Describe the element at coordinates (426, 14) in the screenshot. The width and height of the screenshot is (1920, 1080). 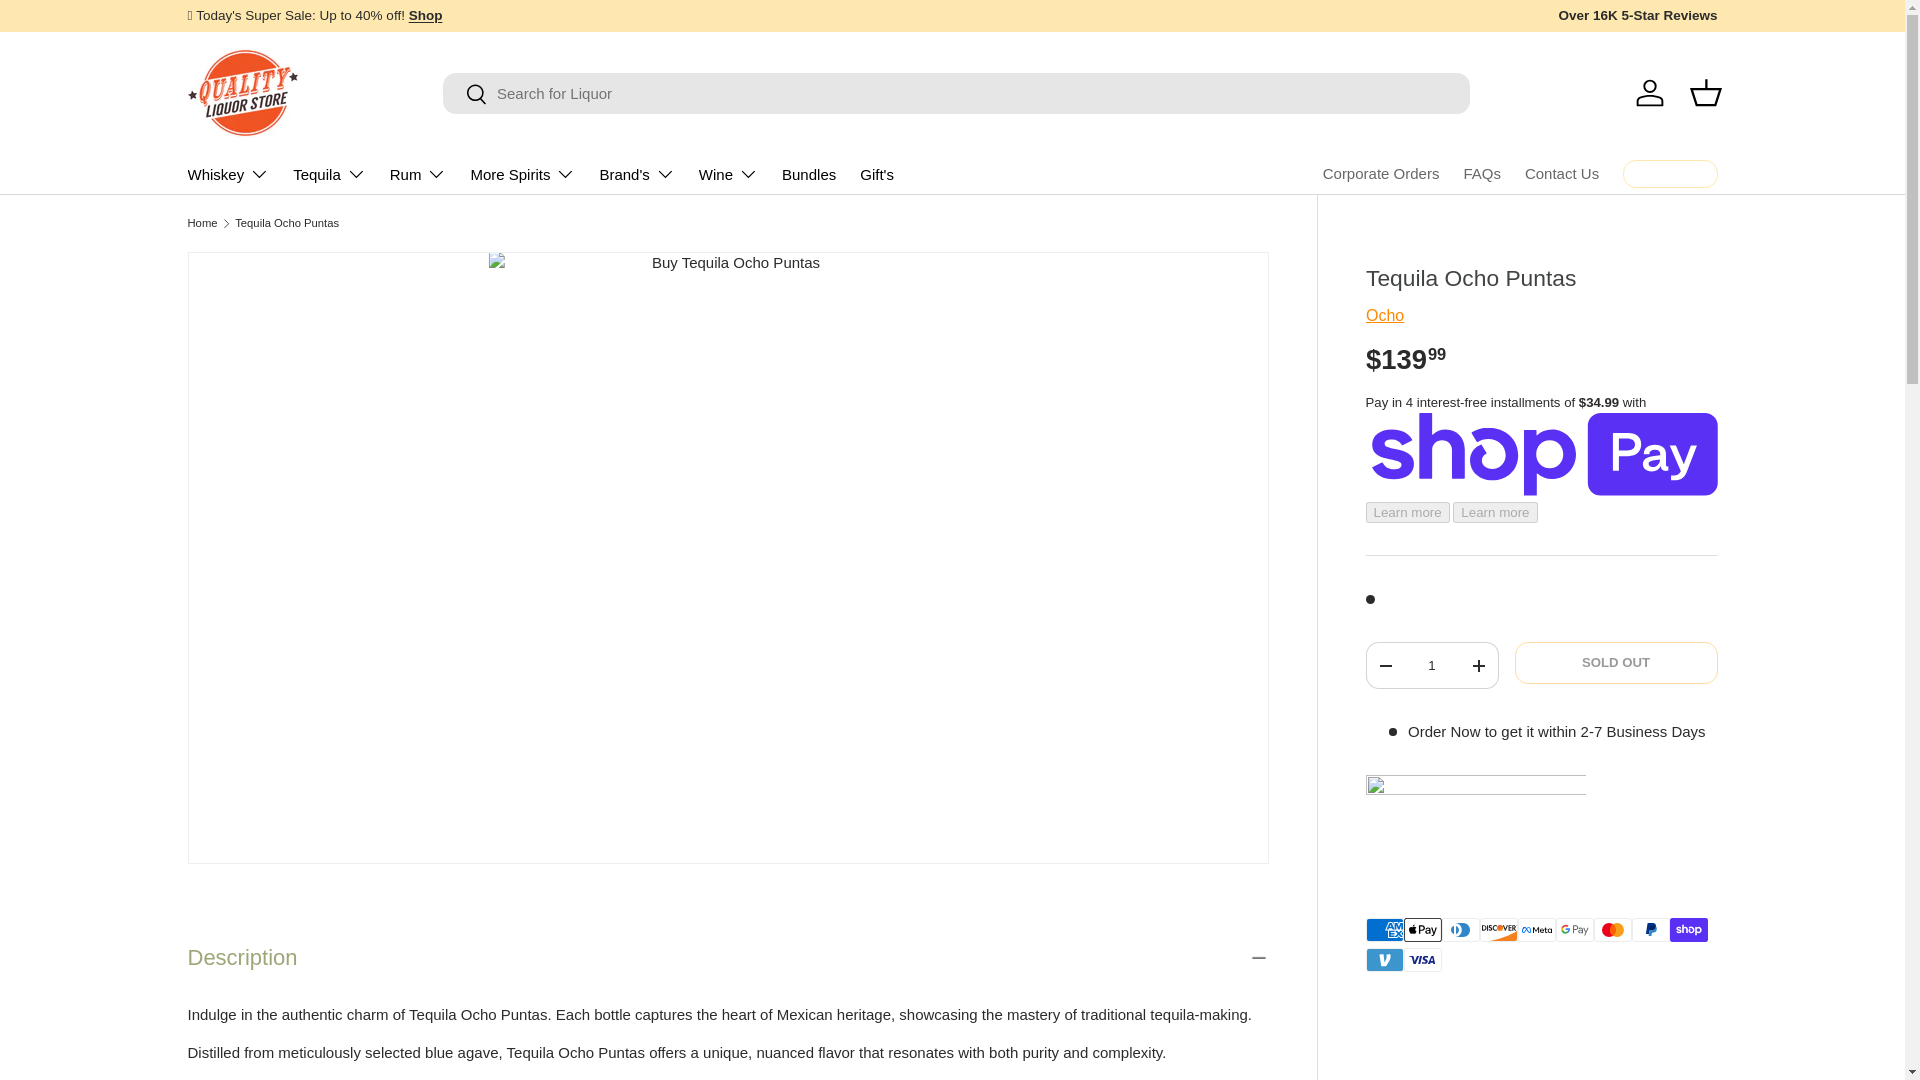
I see `SALE` at that location.